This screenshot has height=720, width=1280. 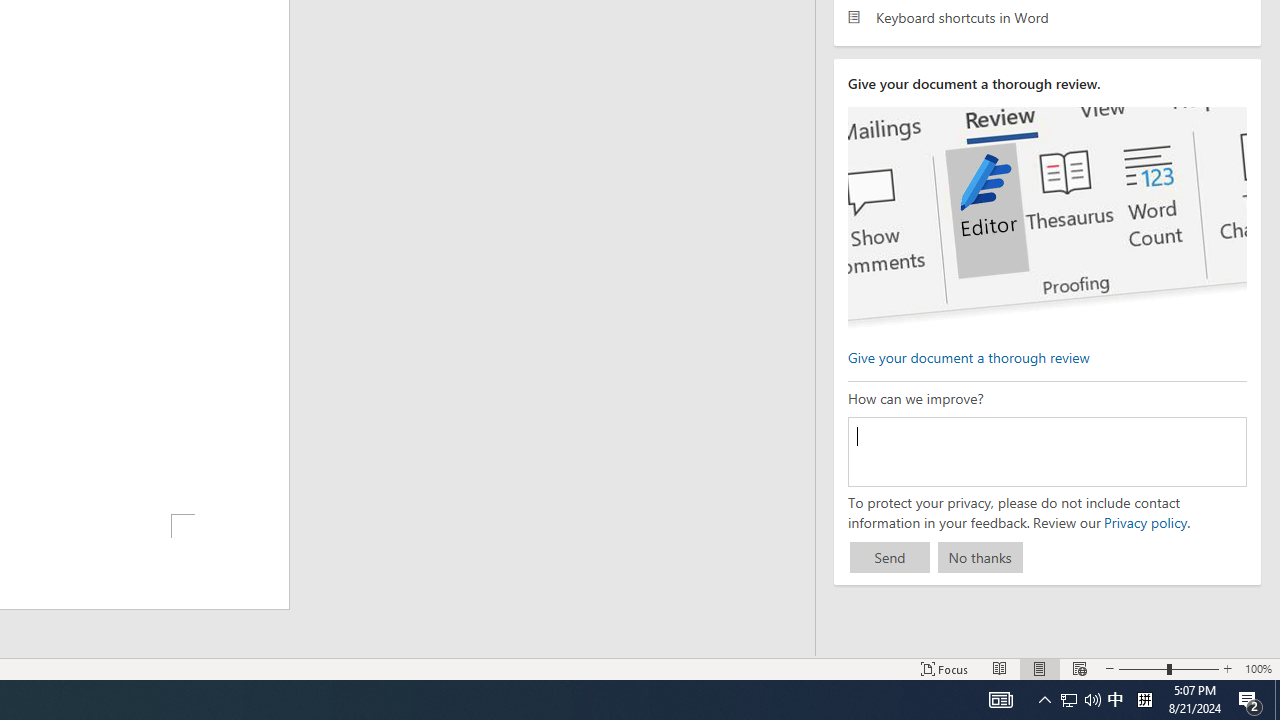 What do you see at coordinates (1227, 668) in the screenshot?
I see `Zoom In` at bounding box center [1227, 668].